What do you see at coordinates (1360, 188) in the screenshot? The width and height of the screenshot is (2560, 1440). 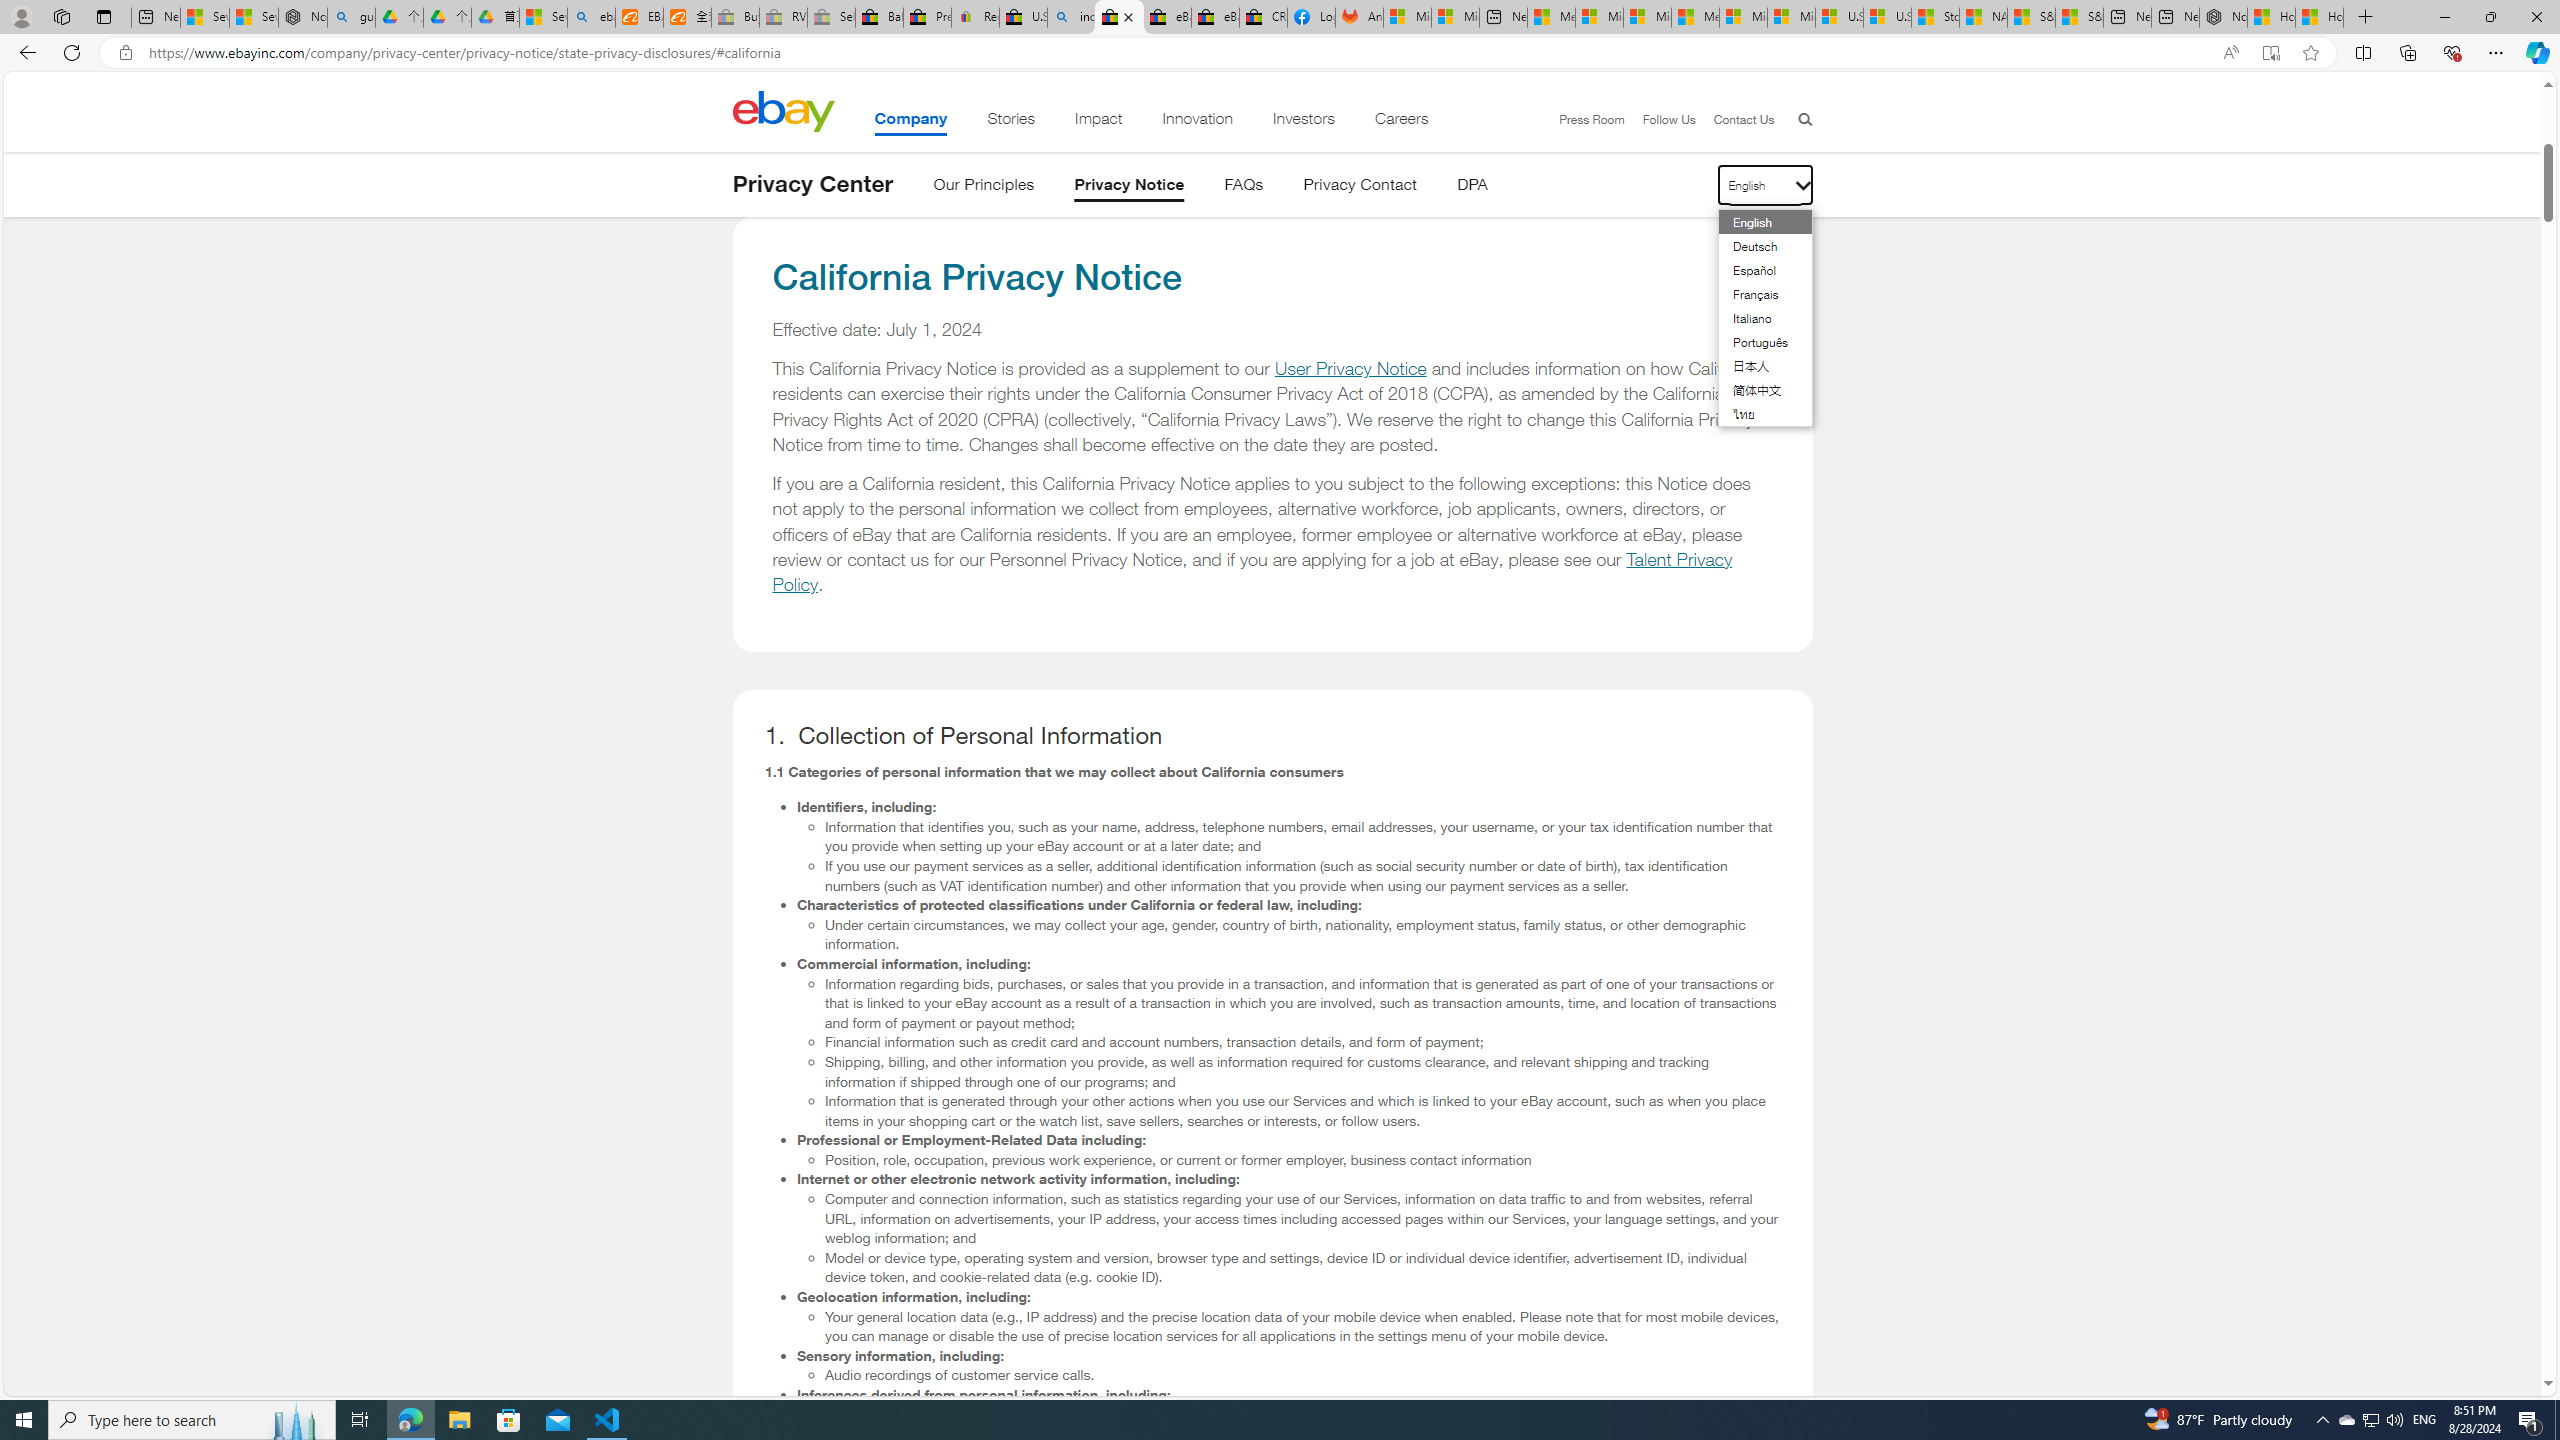 I see `Privacy Contact` at bounding box center [1360, 188].